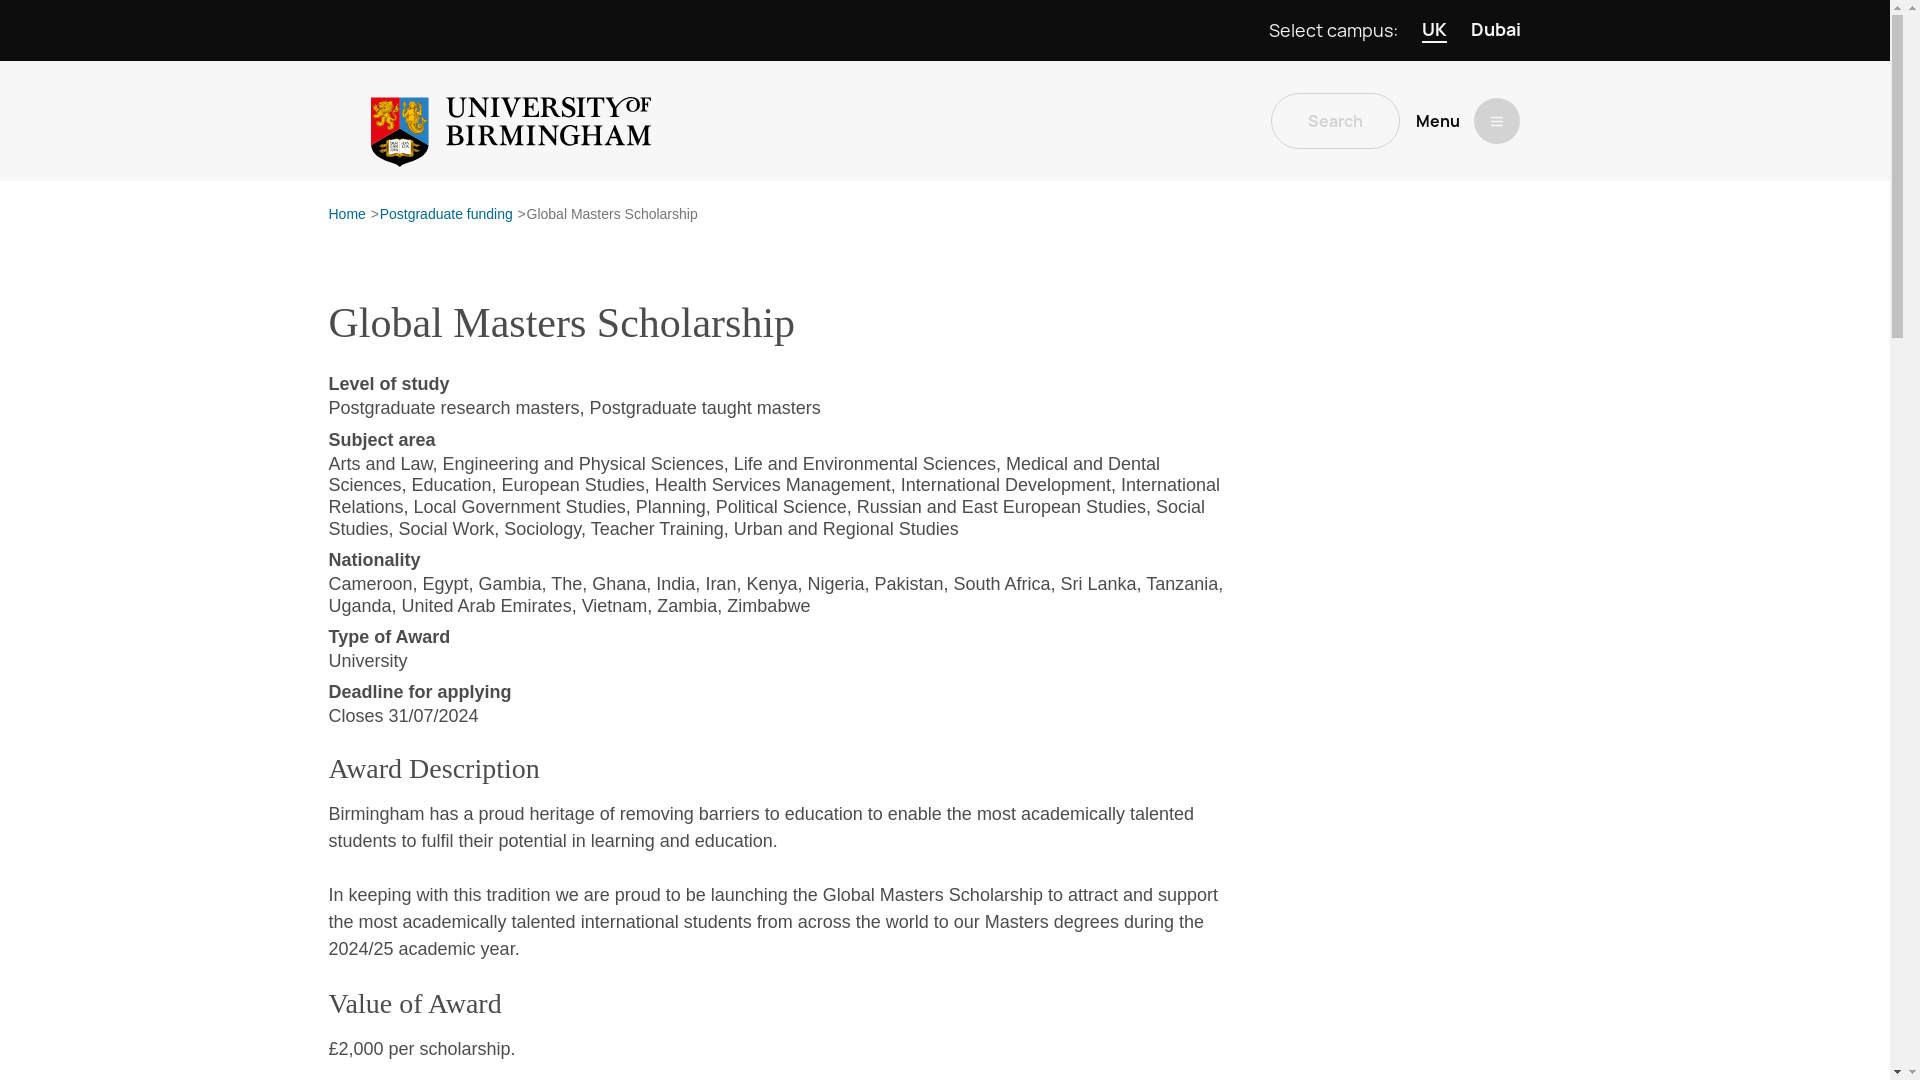  Describe the element at coordinates (446, 215) in the screenshot. I see `Postgraduate funding` at that location.